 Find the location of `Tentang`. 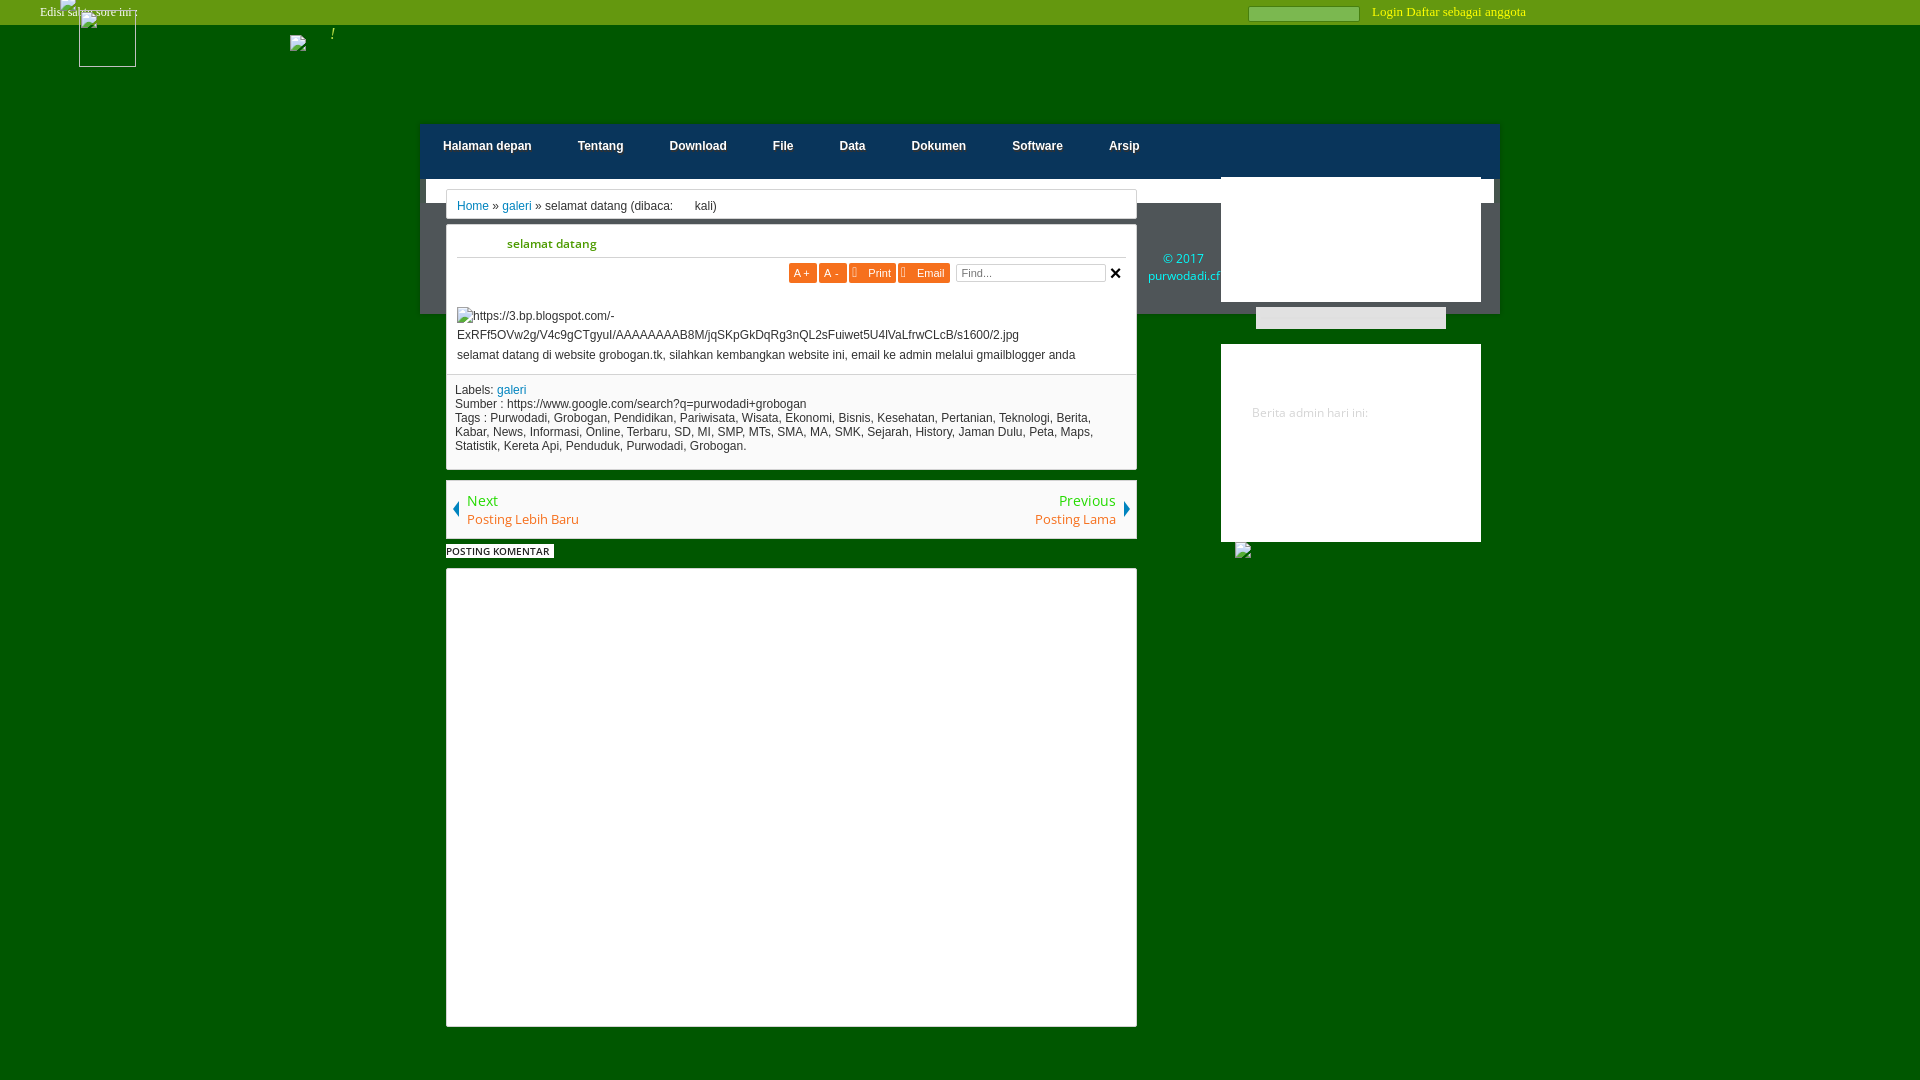

Tentang is located at coordinates (601, 146).